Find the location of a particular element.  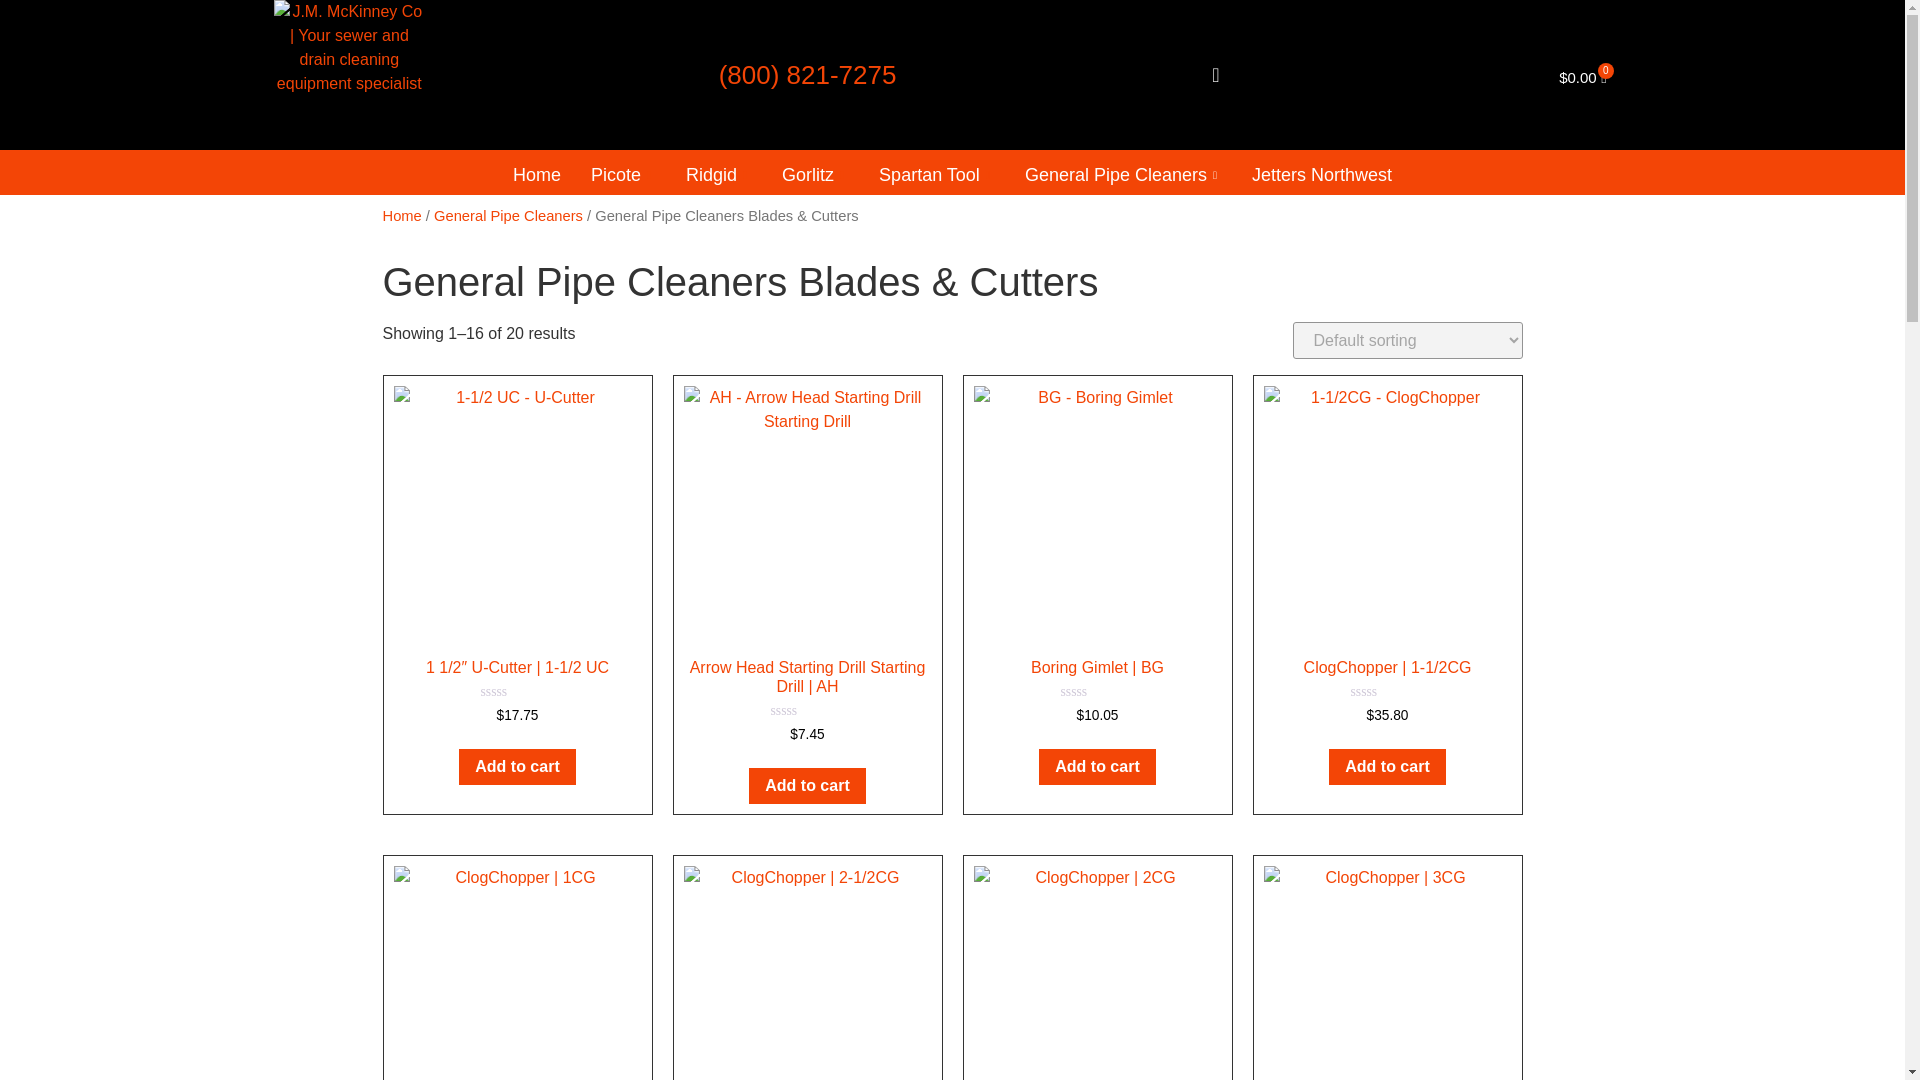

Picote is located at coordinates (623, 175).